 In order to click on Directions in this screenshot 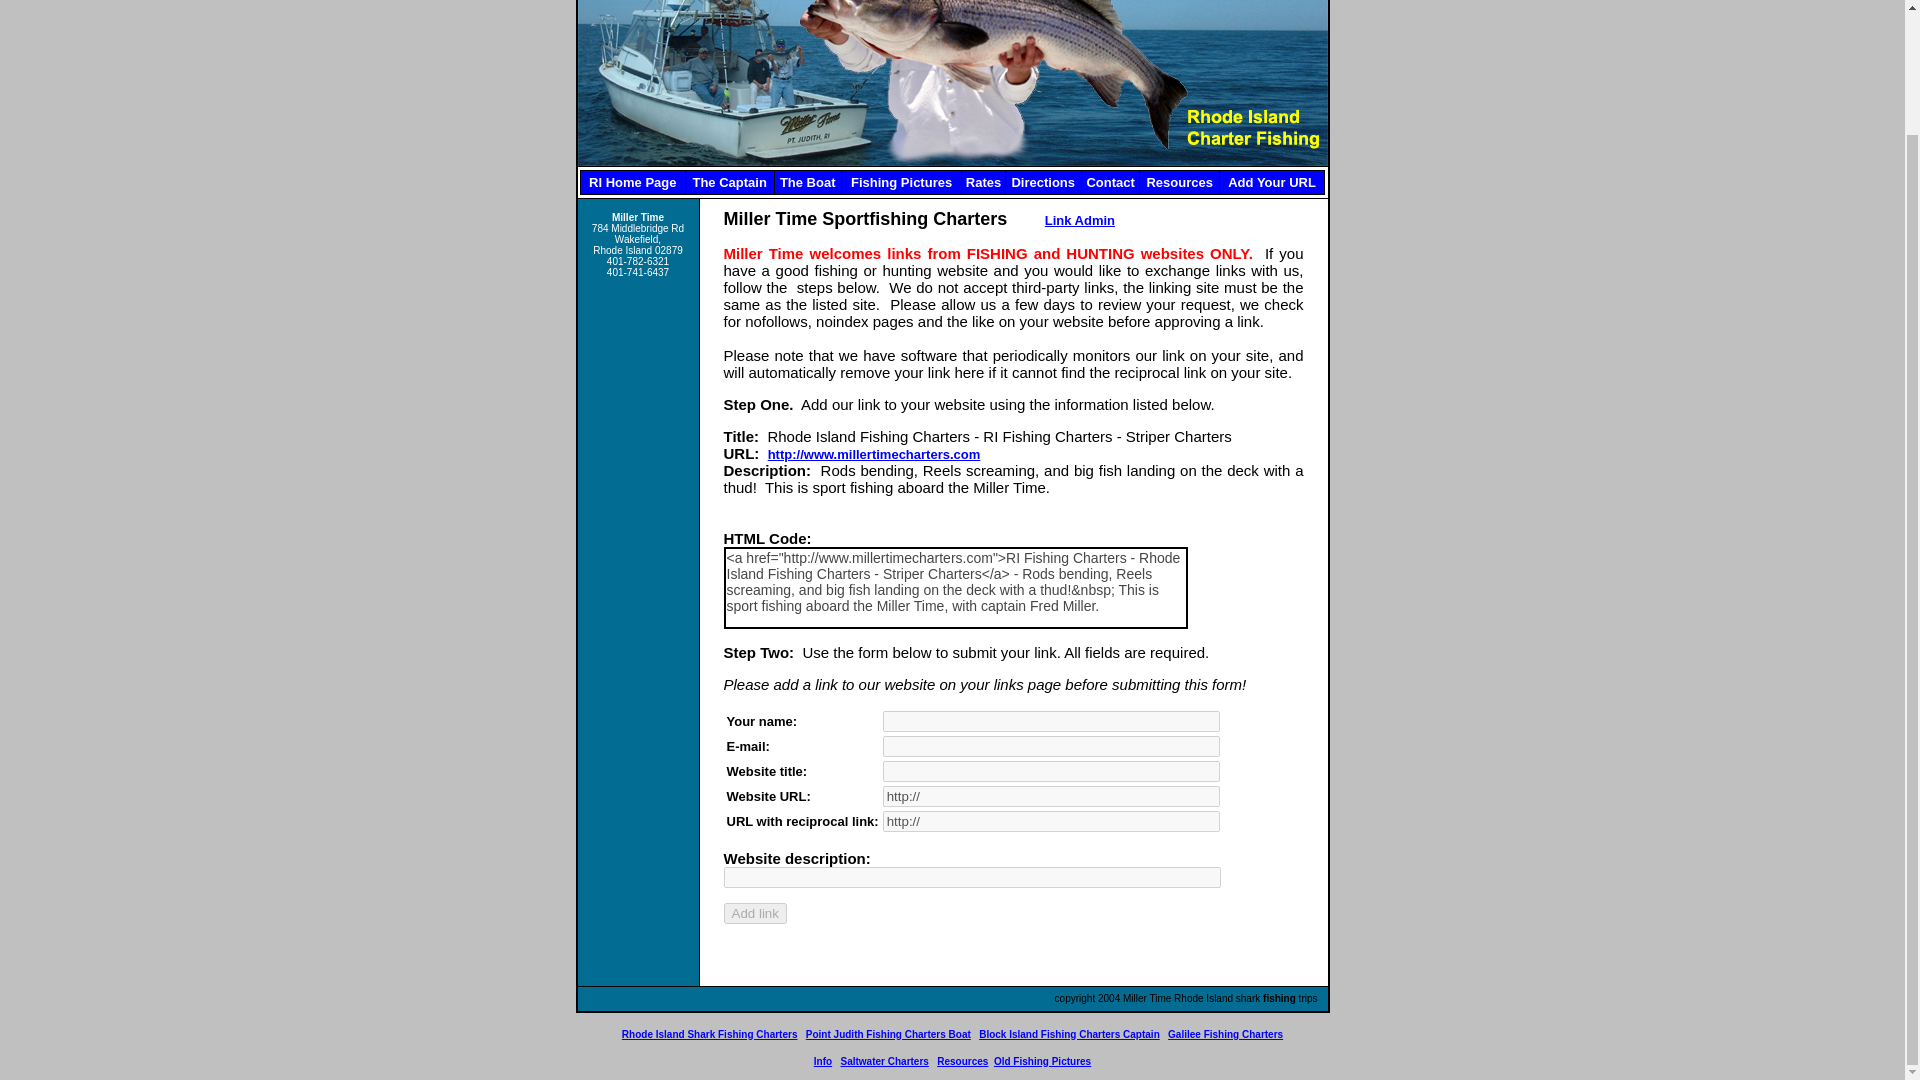, I will do `click(1043, 182)`.